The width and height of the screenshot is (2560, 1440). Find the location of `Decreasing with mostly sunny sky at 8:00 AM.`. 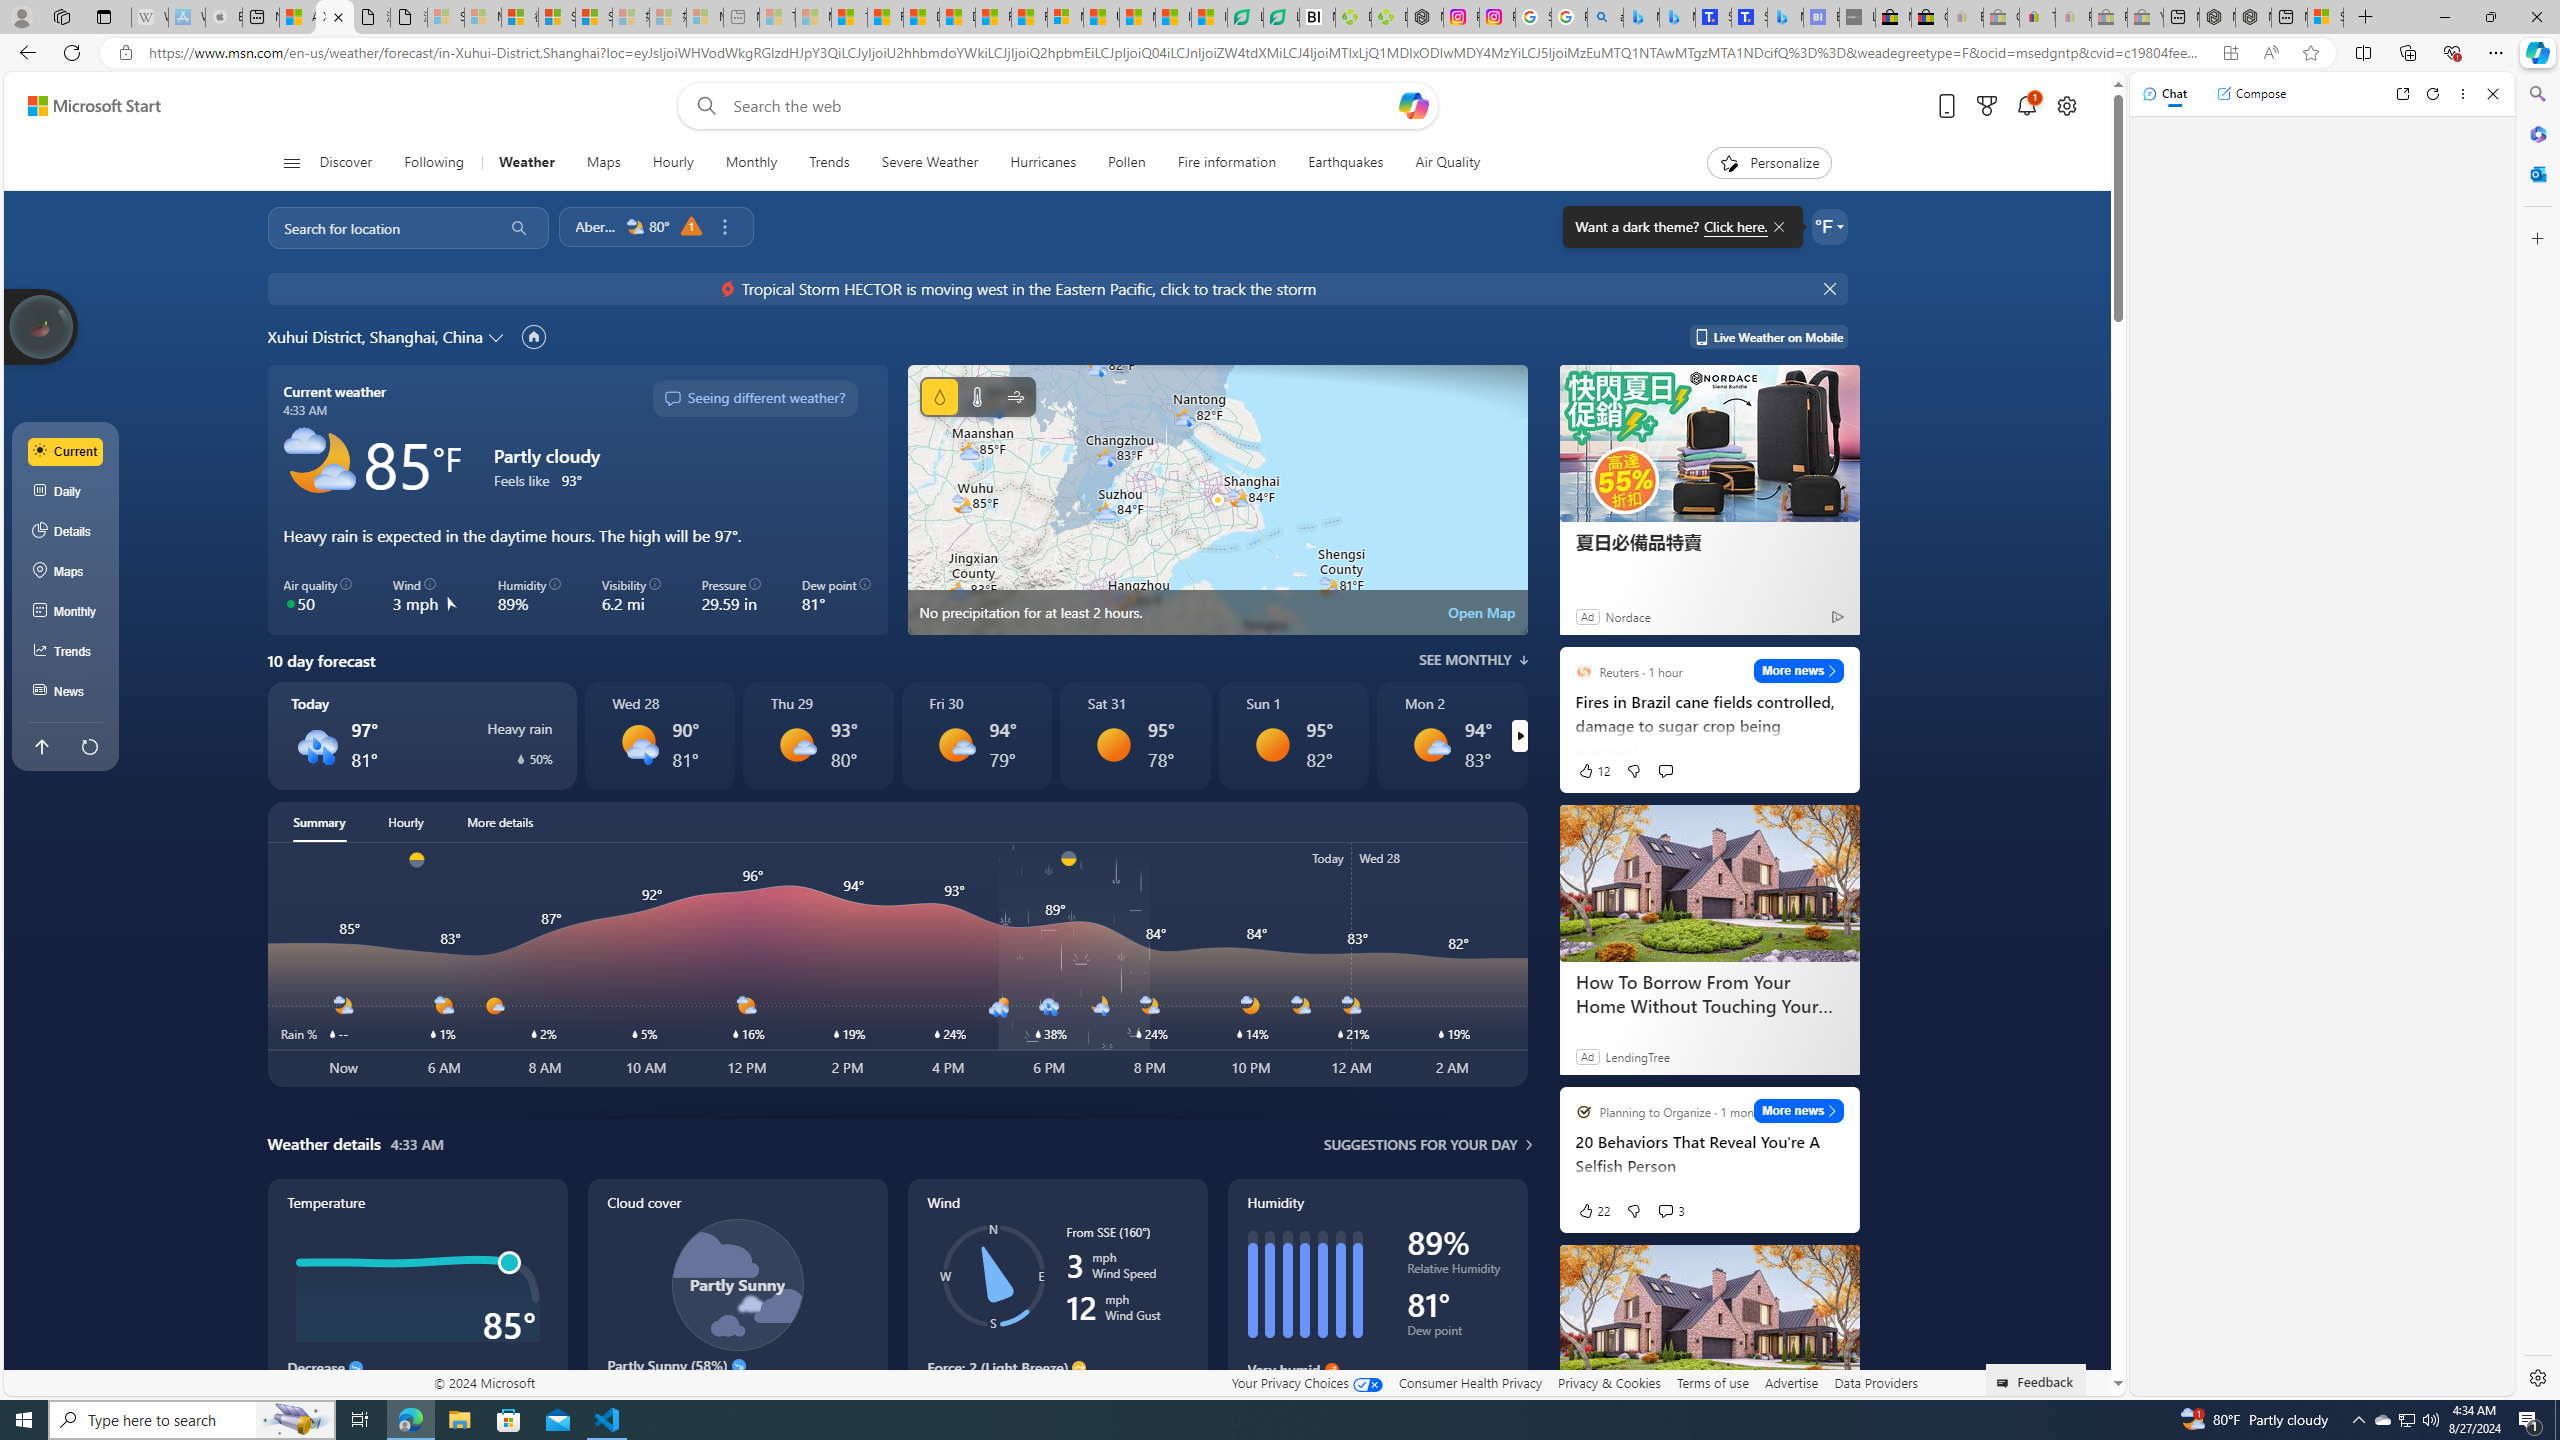

Decreasing with mostly sunny sky at 8:00 AM. is located at coordinates (736, 1395).